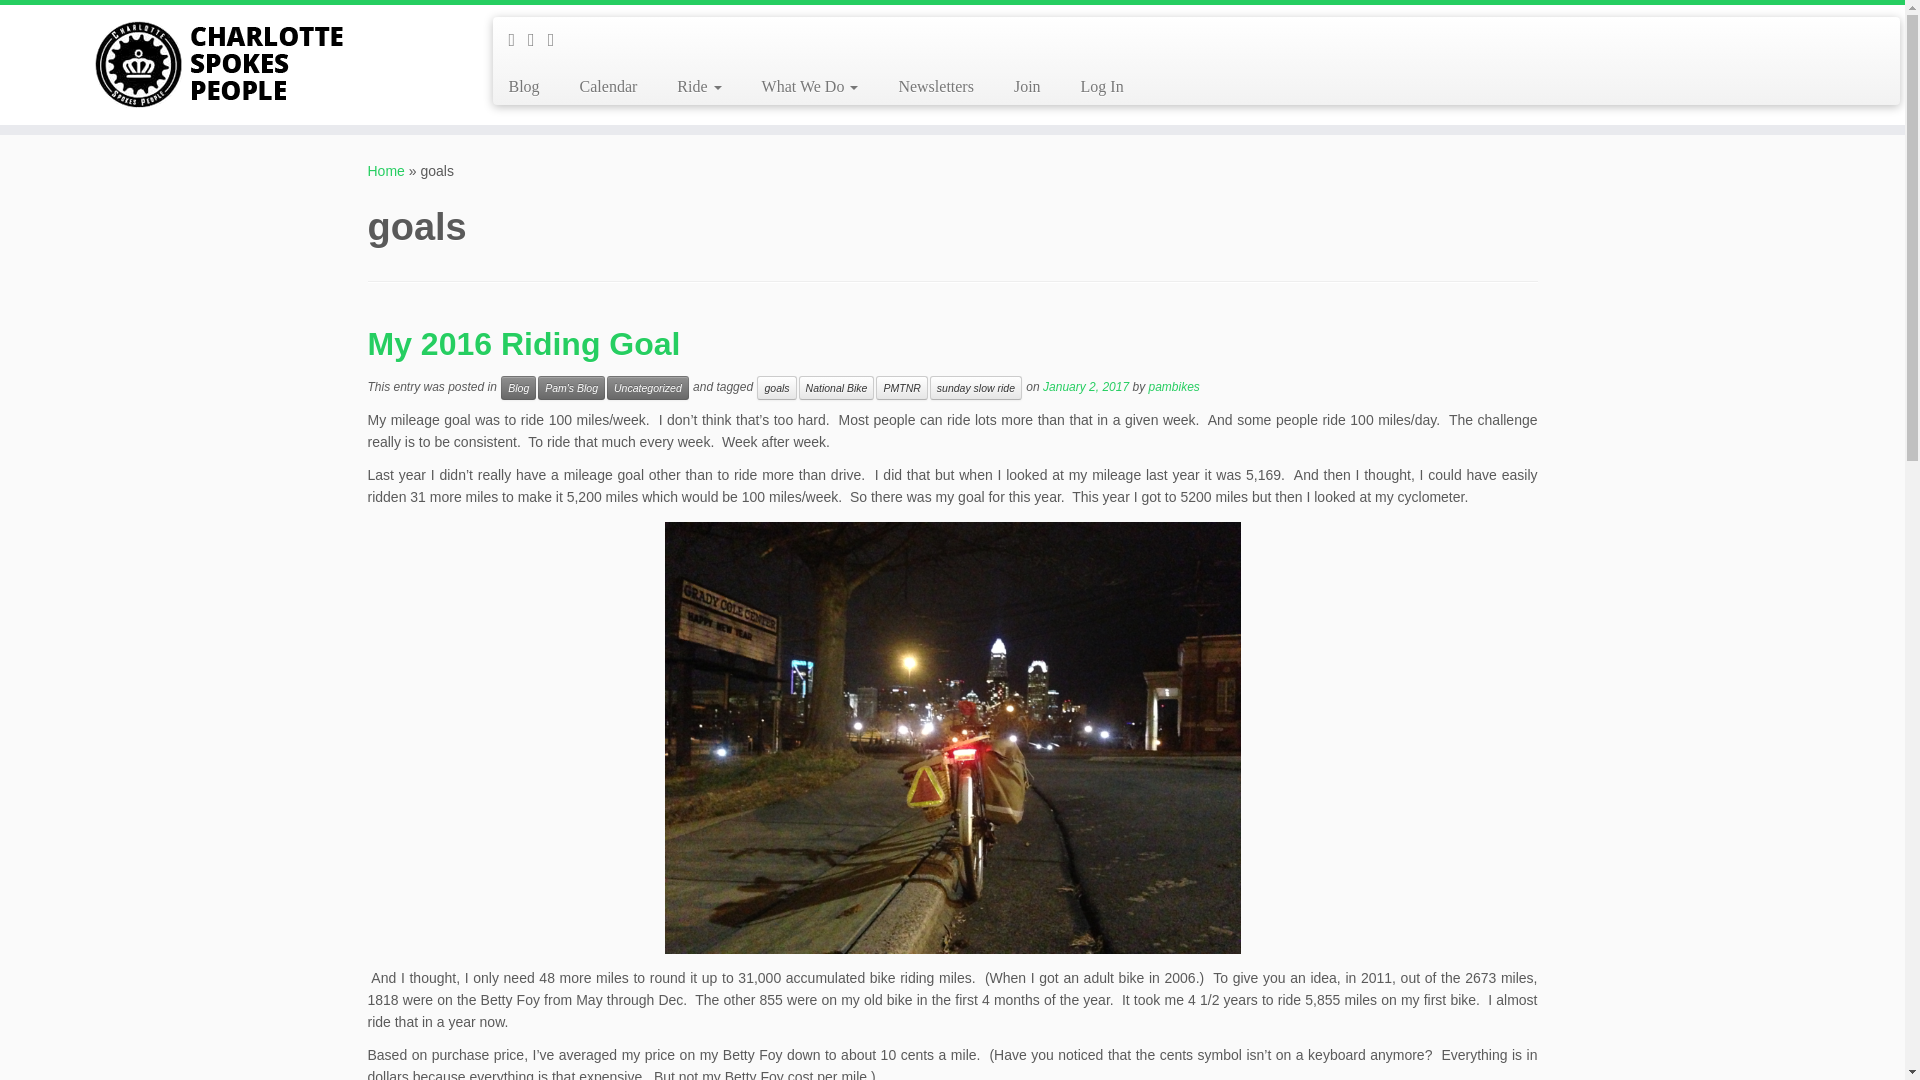 The width and height of the screenshot is (1920, 1080). I want to click on View all posts in goals, so click(776, 387).